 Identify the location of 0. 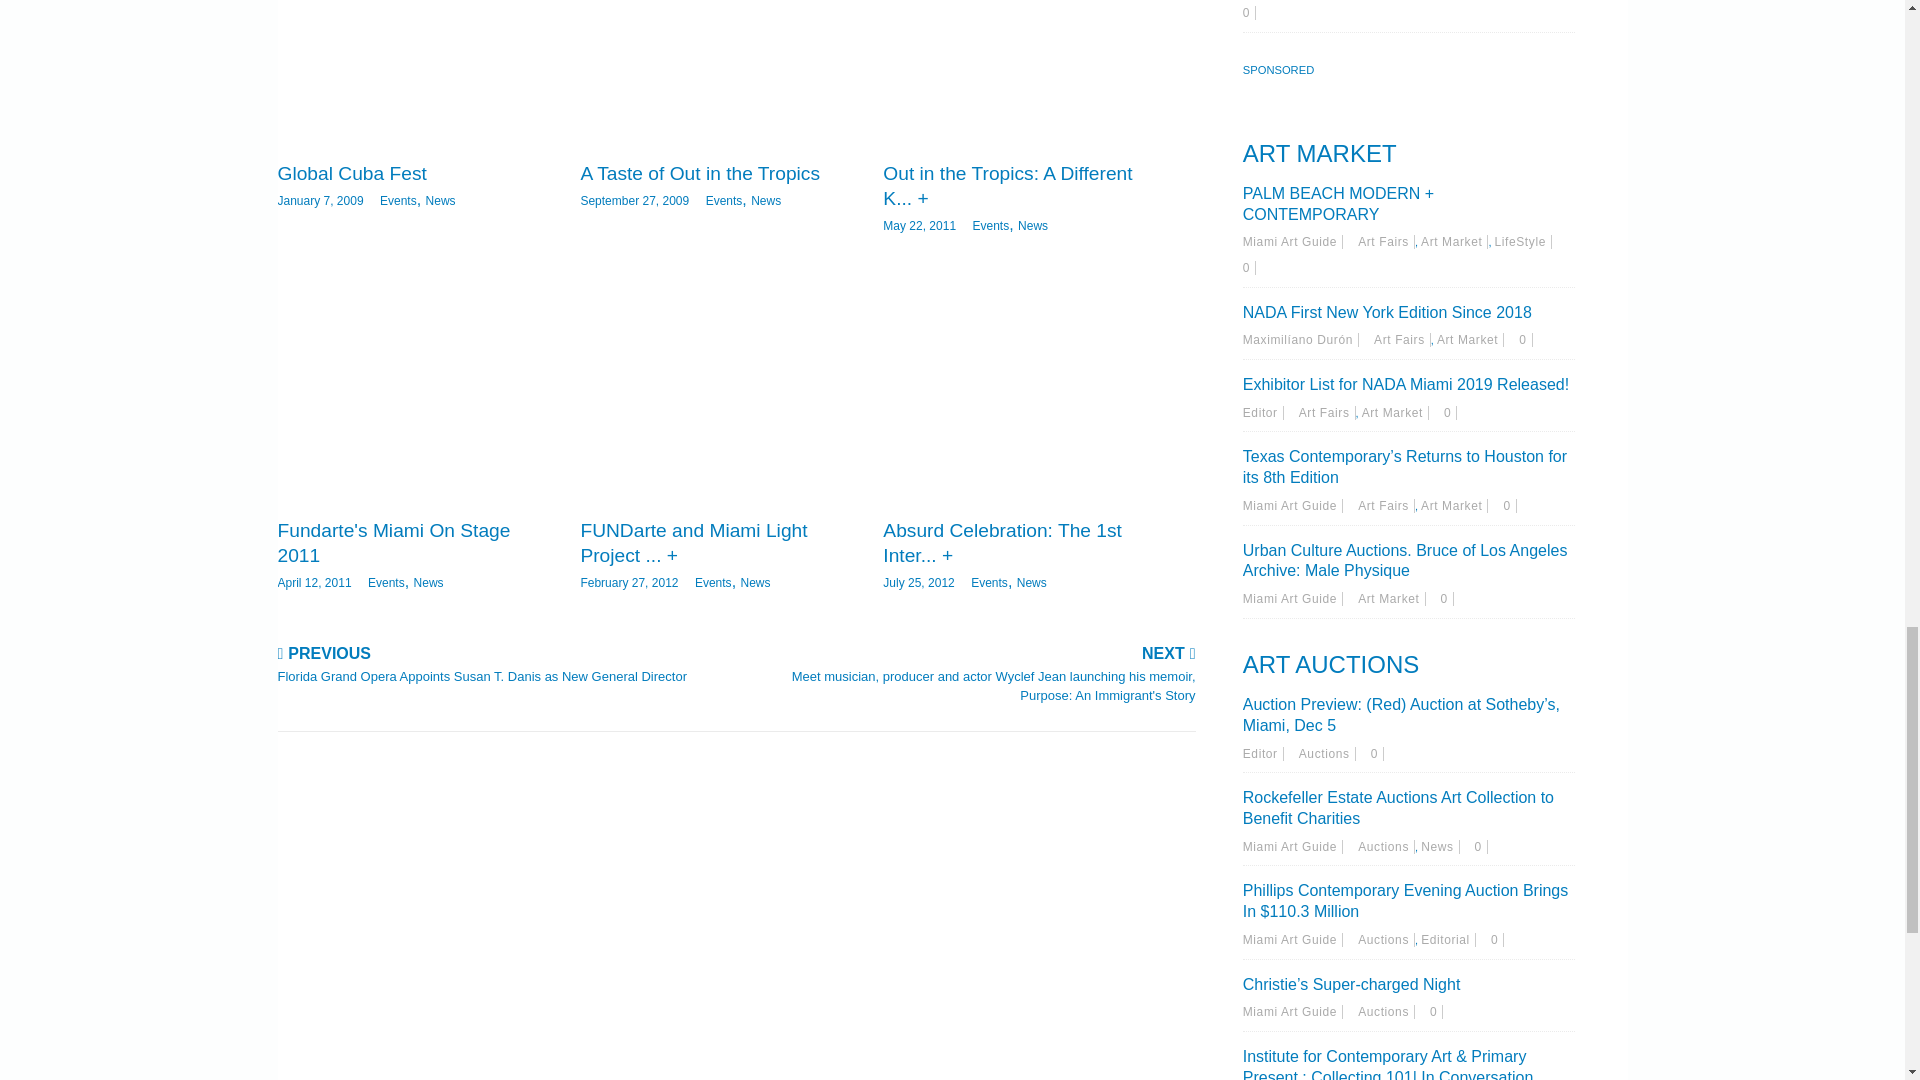
(1525, 339).